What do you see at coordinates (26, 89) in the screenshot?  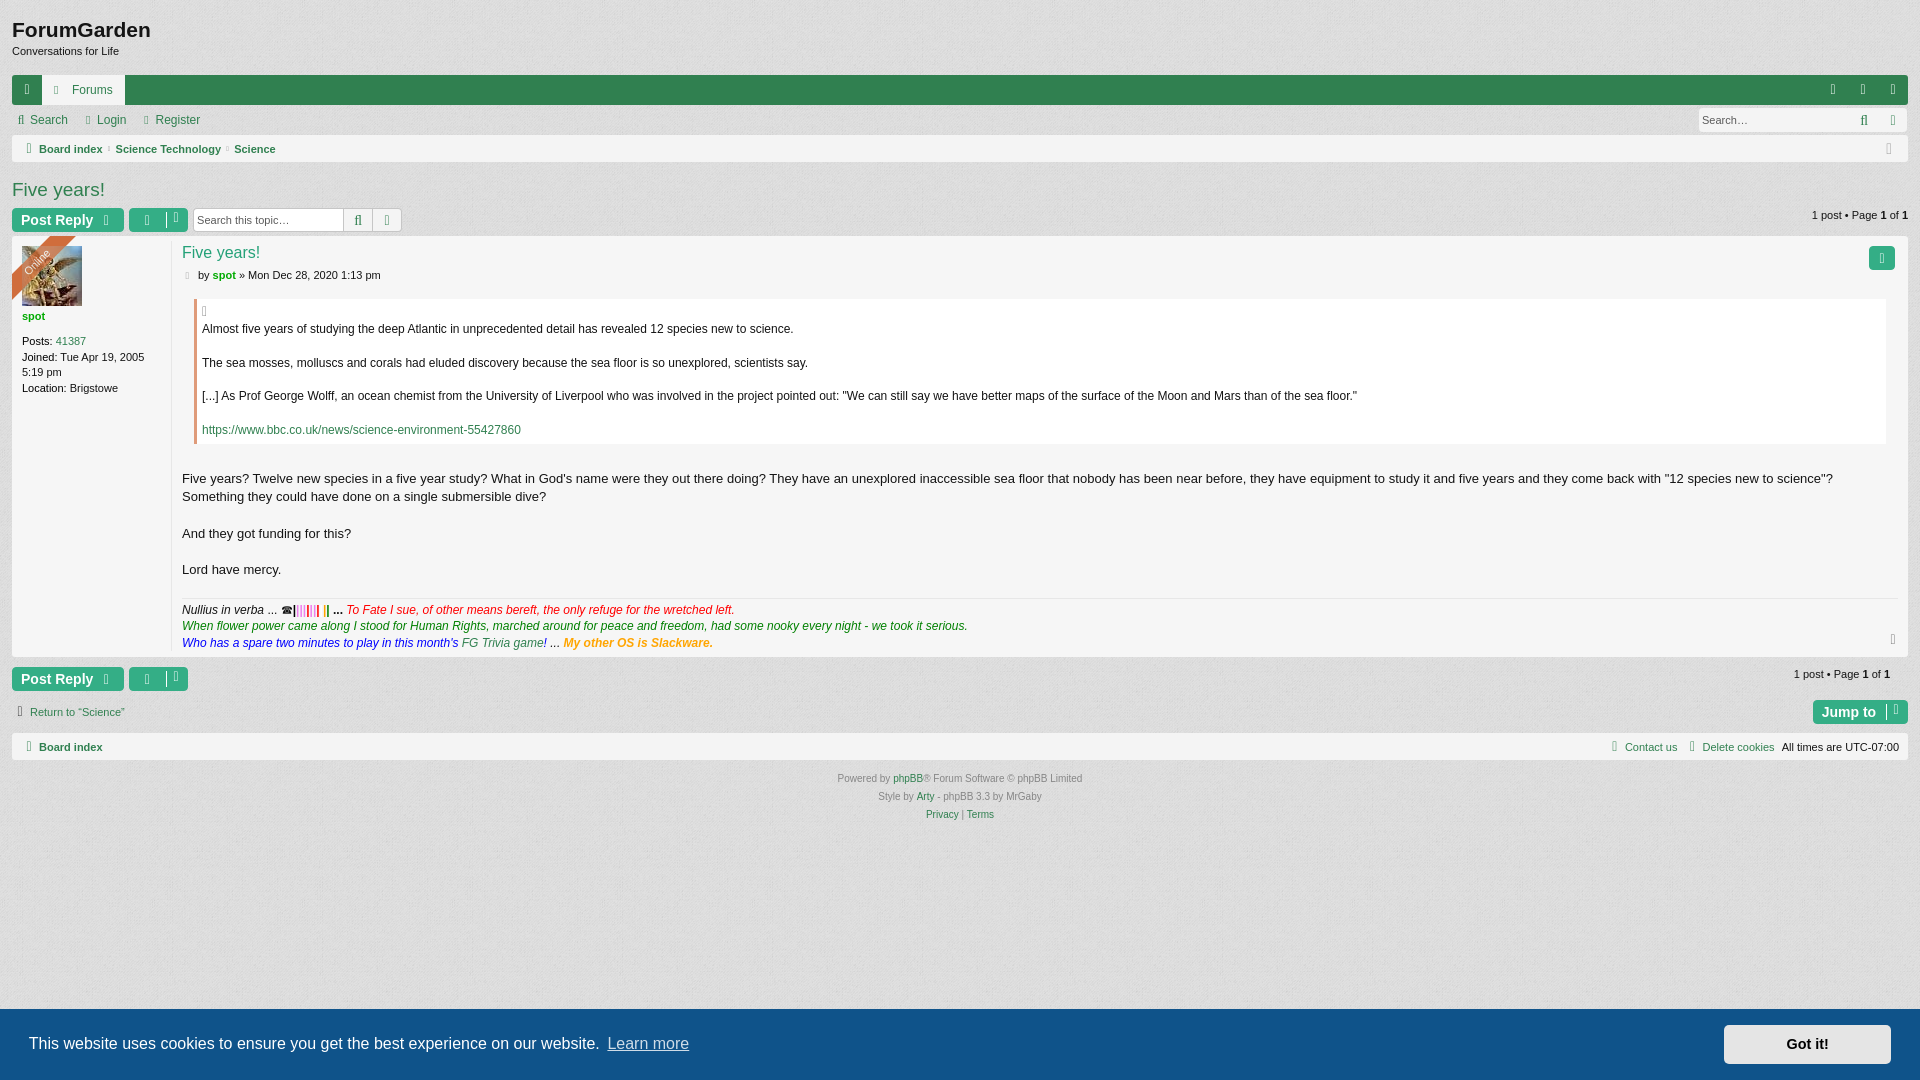 I see `Quick links` at bounding box center [26, 89].